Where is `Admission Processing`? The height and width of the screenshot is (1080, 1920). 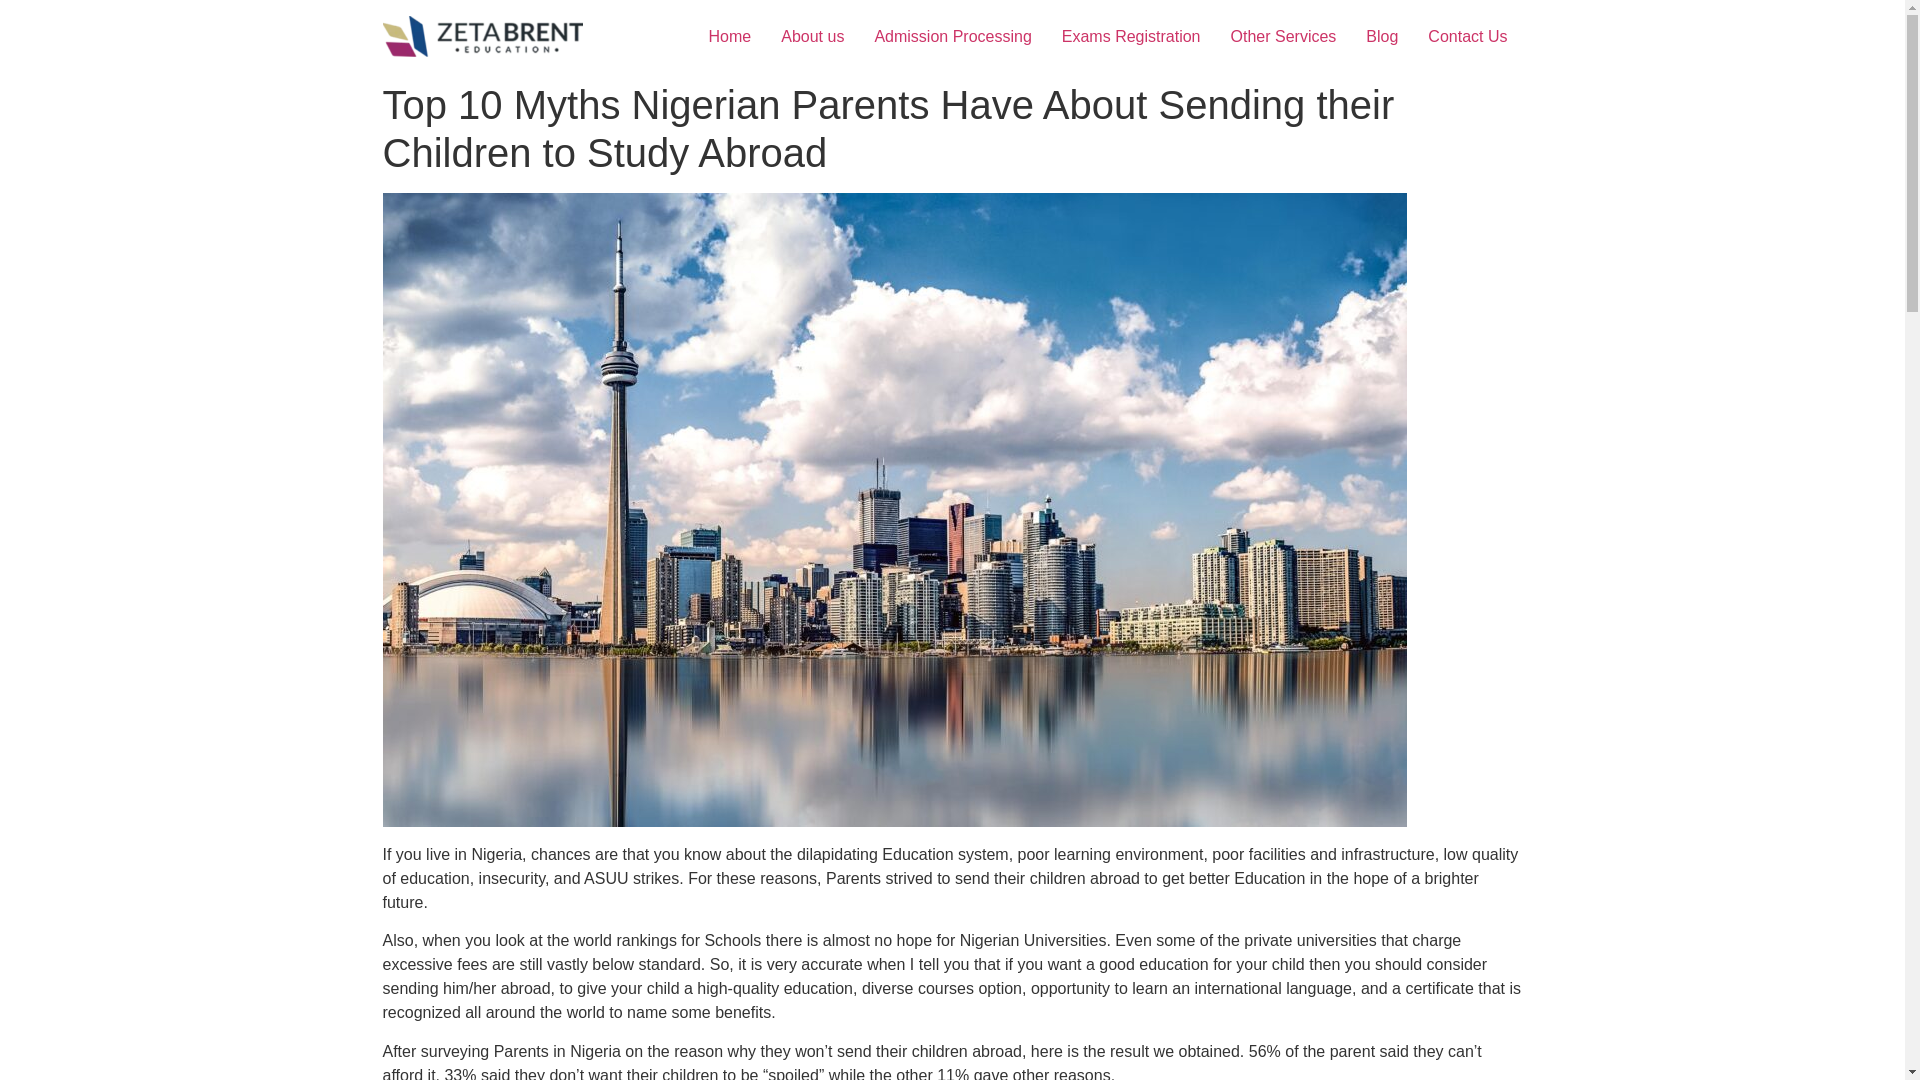 Admission Processing is located at coordinates (952, 36).